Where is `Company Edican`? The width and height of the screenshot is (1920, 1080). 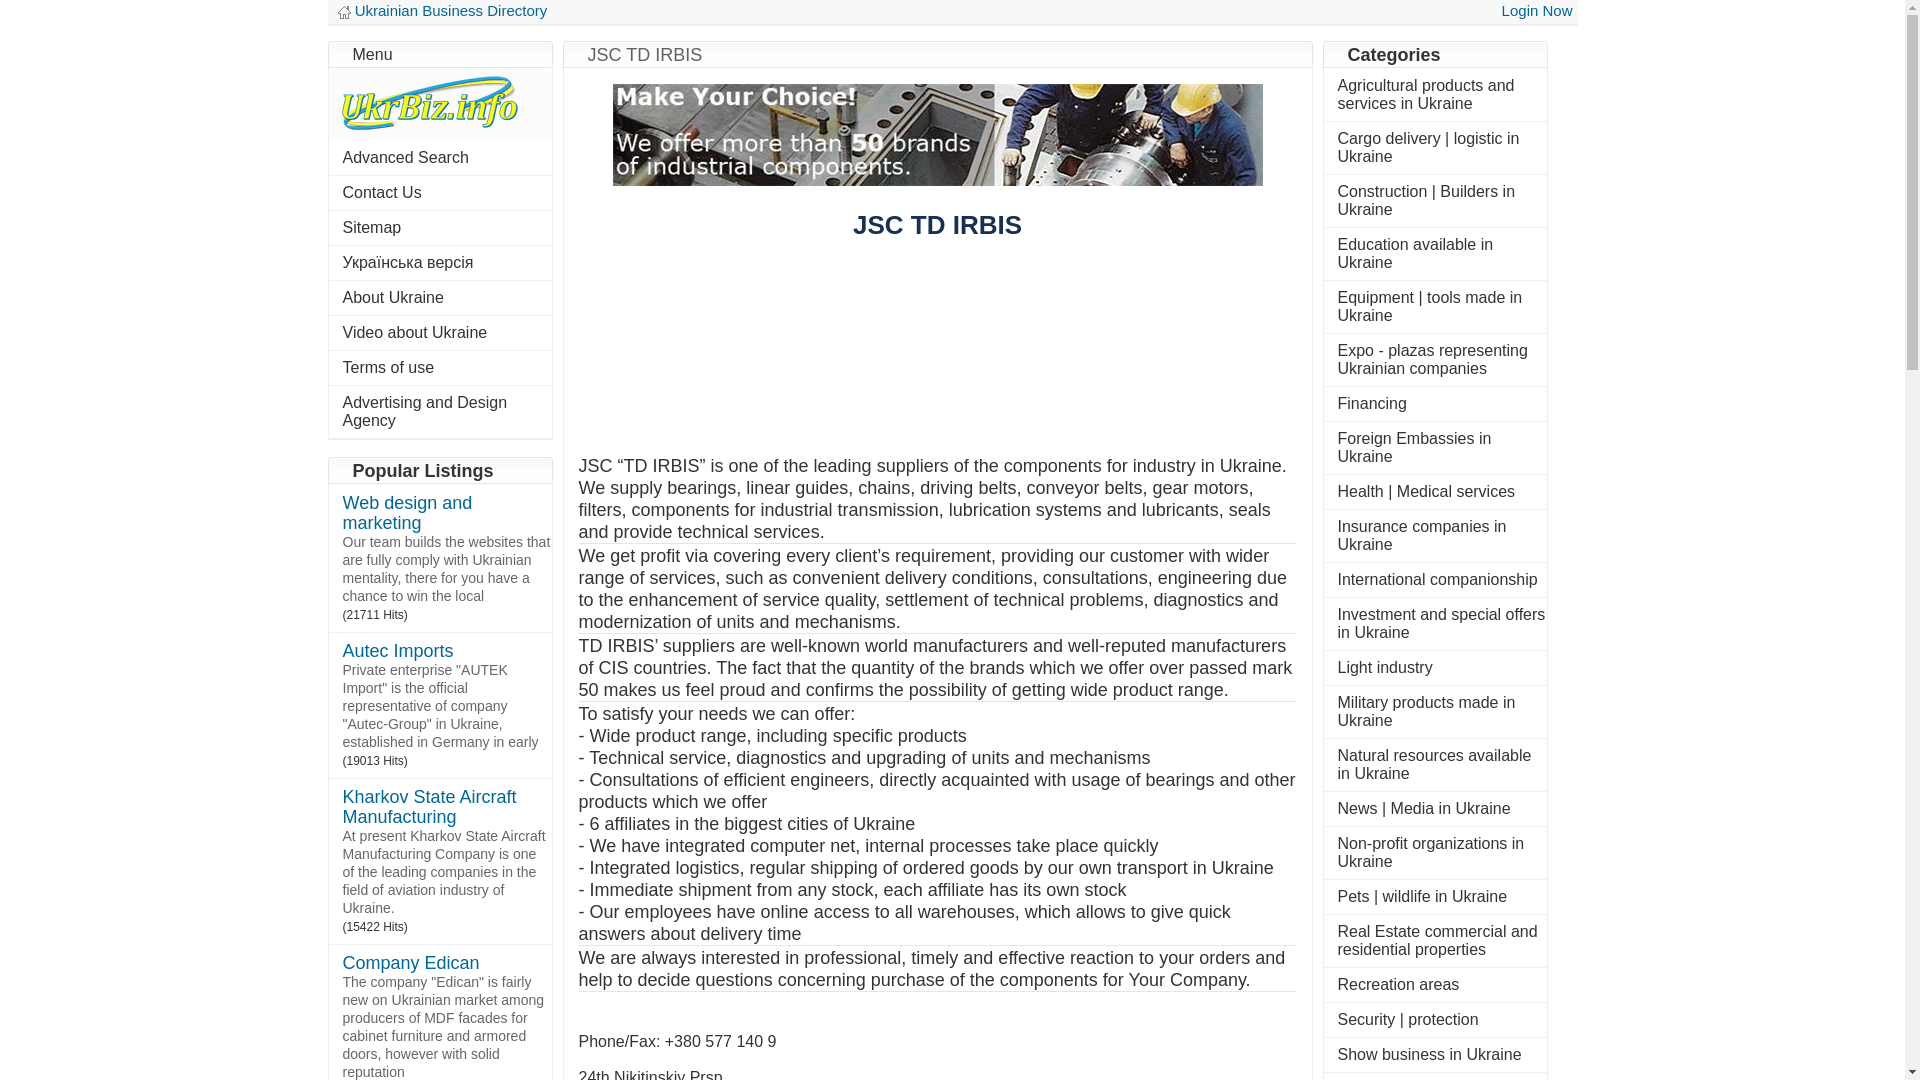
Company Edican is located at coordinates (410, 963).